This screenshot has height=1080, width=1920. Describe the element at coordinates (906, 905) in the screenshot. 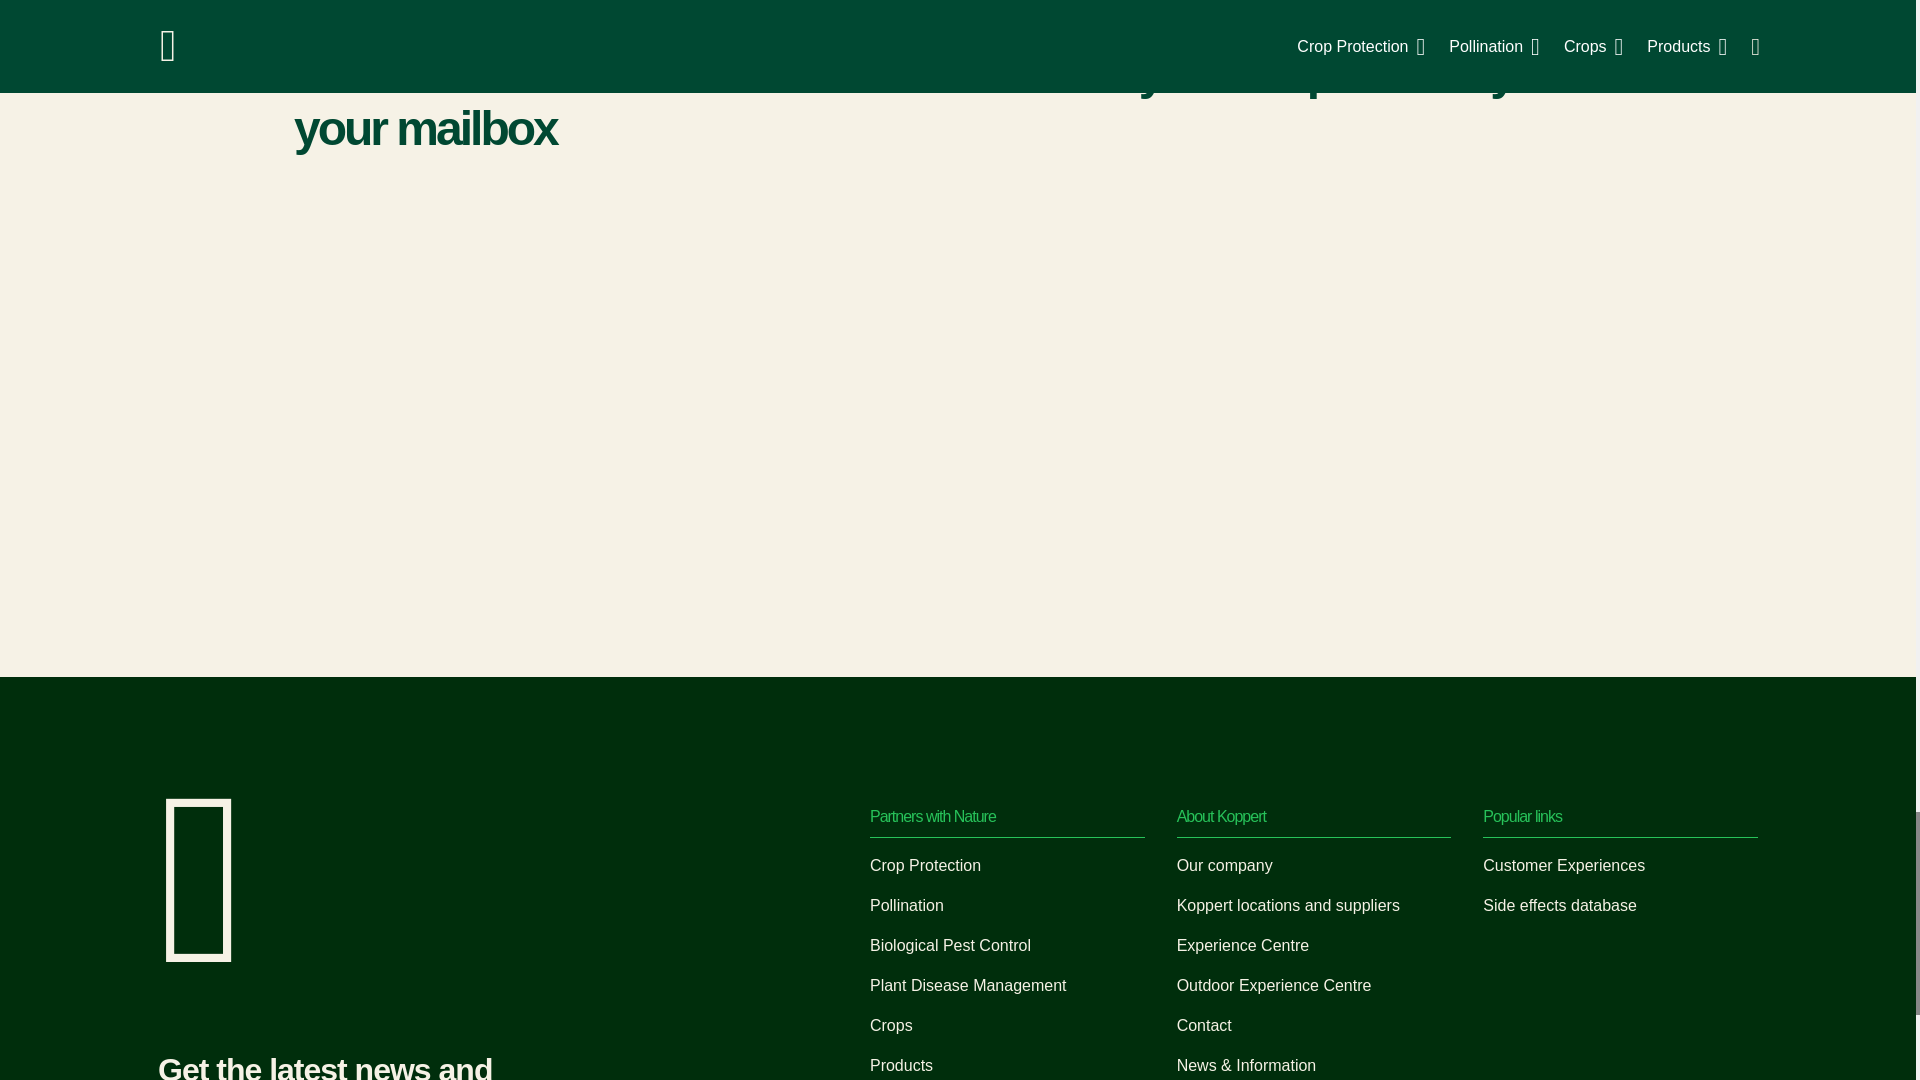

I see `Pollination` at that location.